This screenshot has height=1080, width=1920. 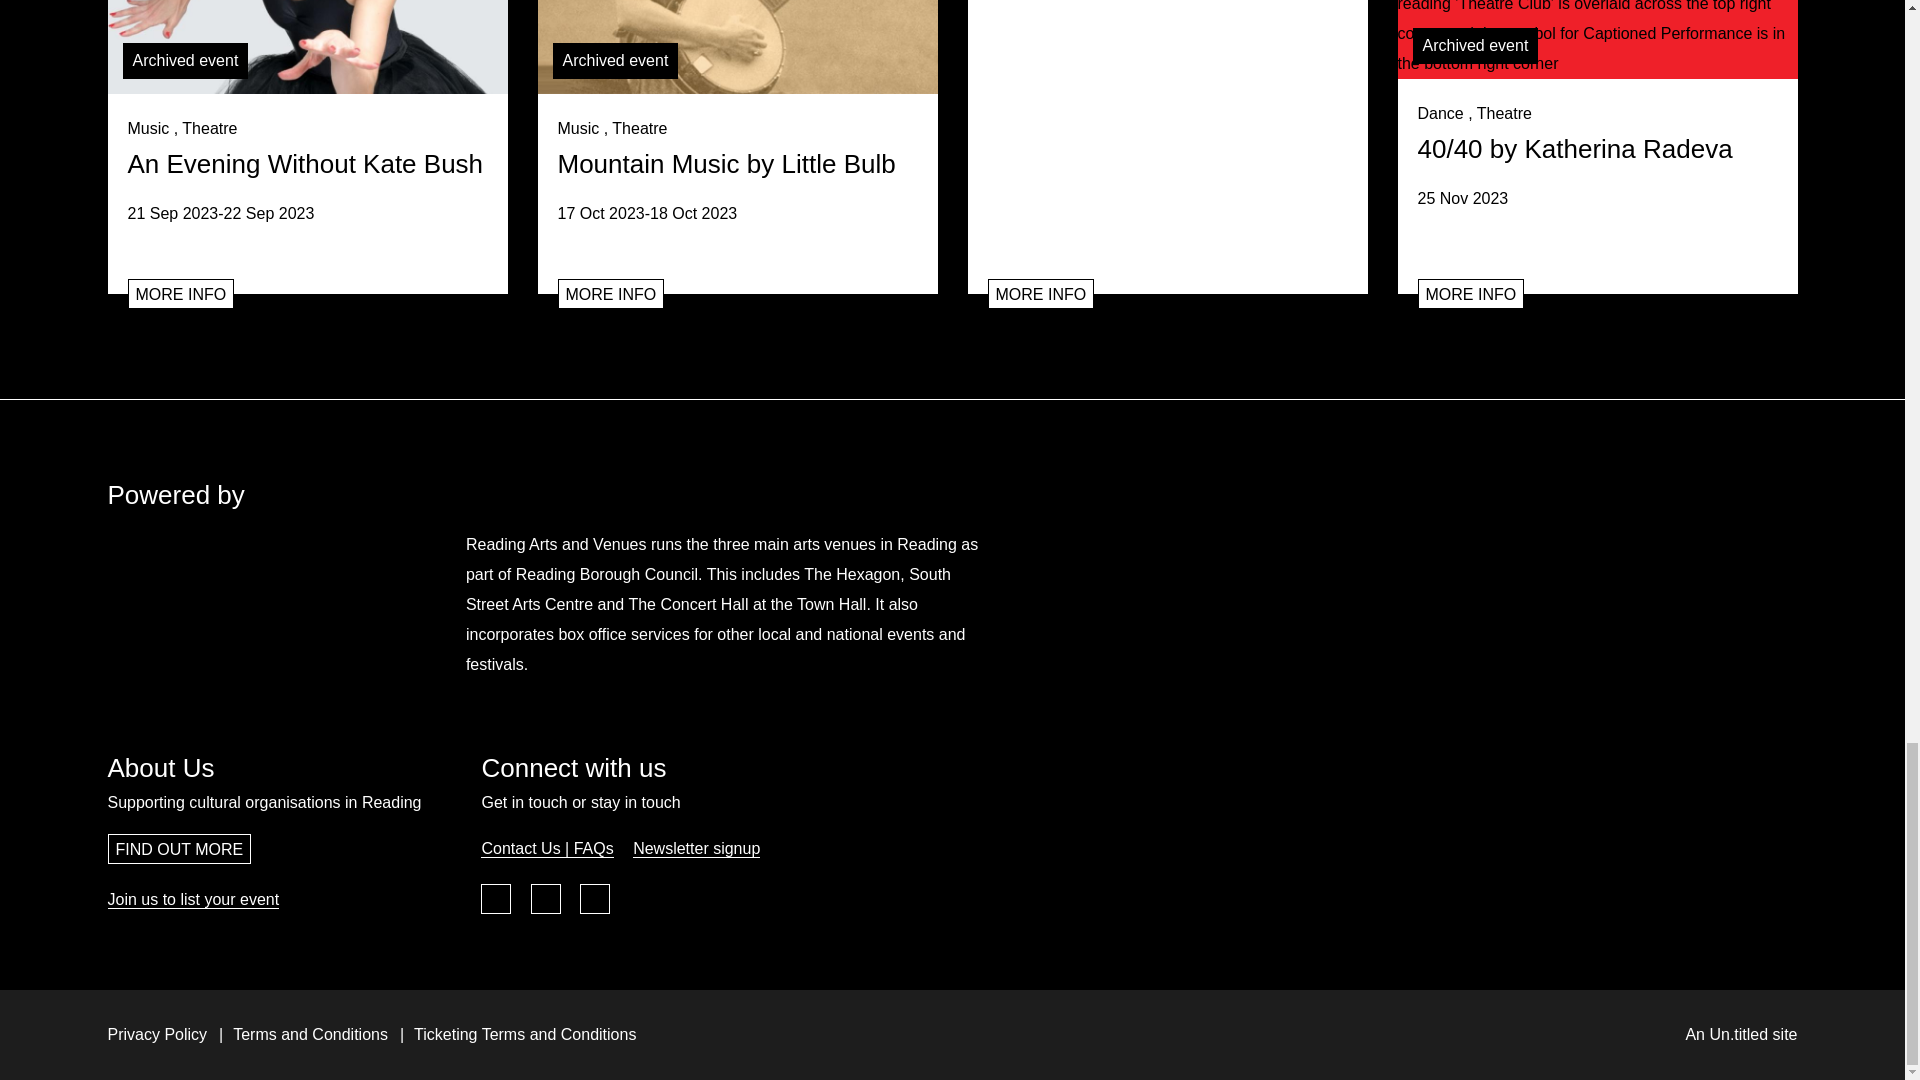 I want to click on TWITTER, so click(x=546, y=898).